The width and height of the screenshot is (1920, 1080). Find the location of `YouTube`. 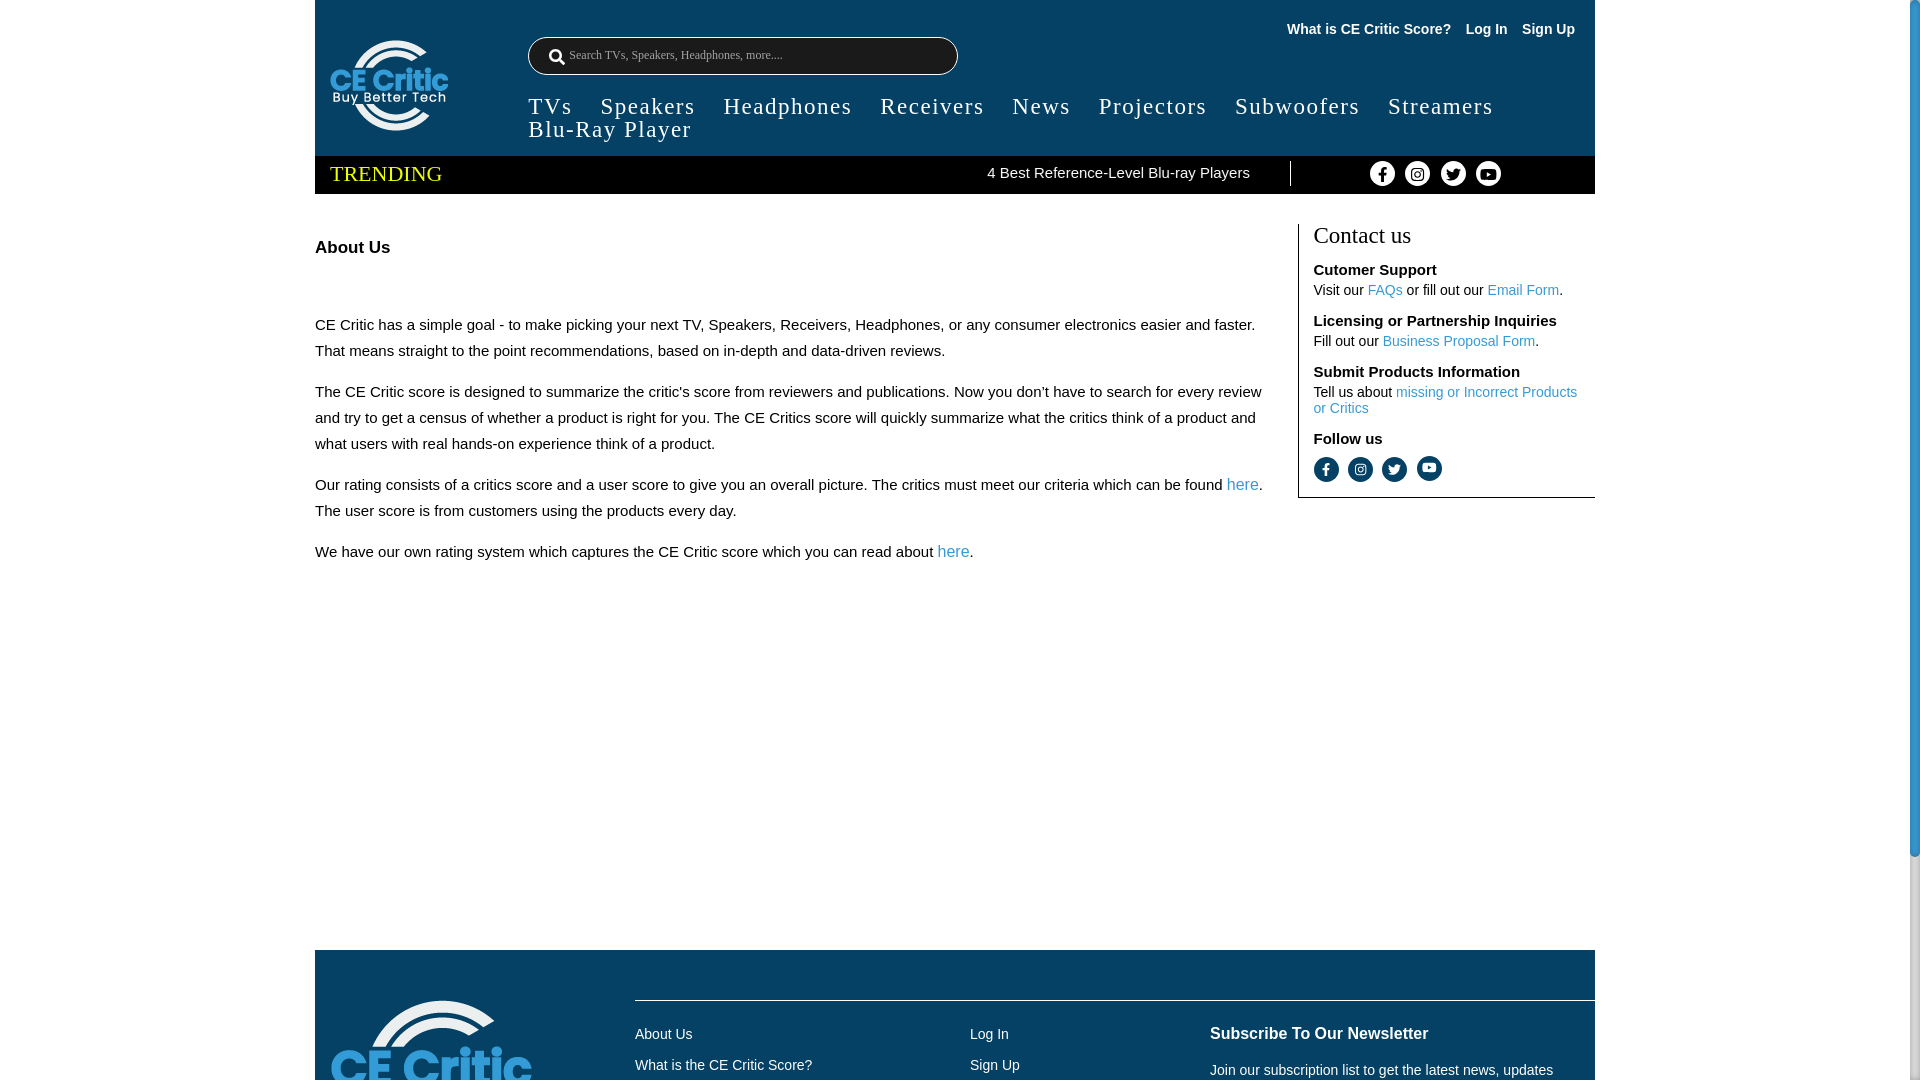

YouTube is located at coordinates (1428, 468).